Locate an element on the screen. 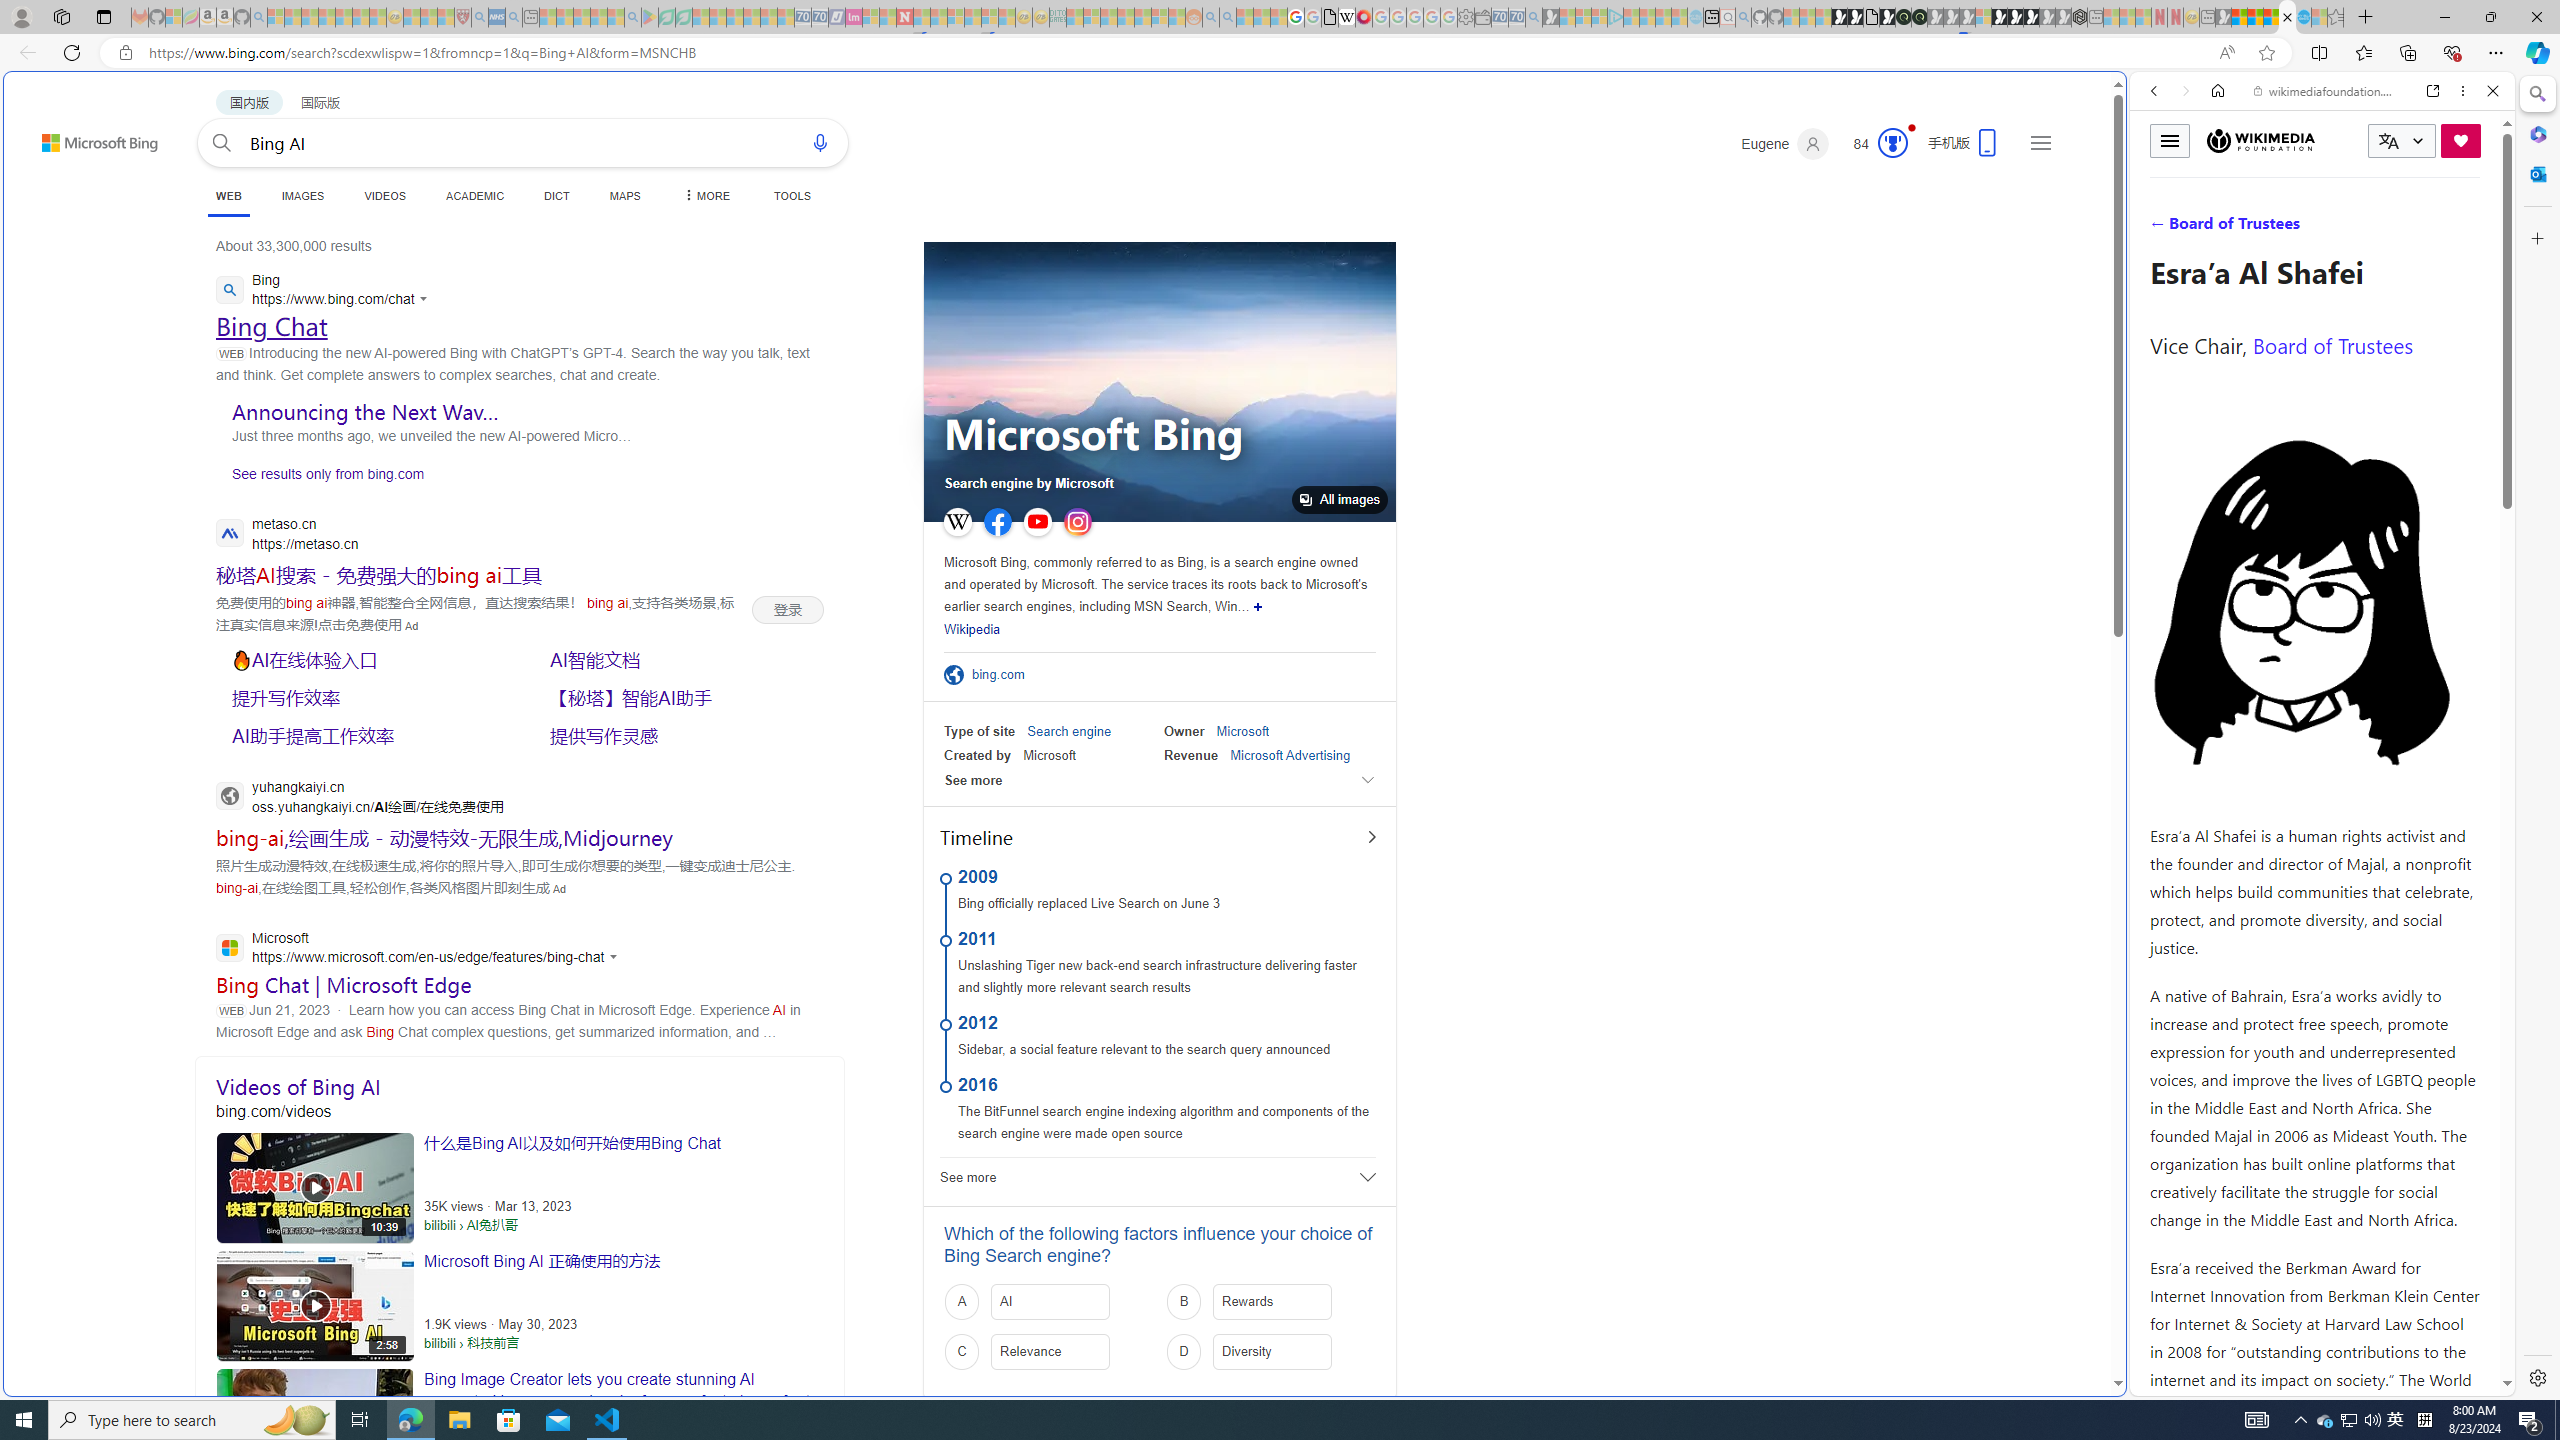 The image size is (2560, 1440). Play Zoo Boom in your browser | Games from Microsoft Start is located at coordinates (1854, 17).